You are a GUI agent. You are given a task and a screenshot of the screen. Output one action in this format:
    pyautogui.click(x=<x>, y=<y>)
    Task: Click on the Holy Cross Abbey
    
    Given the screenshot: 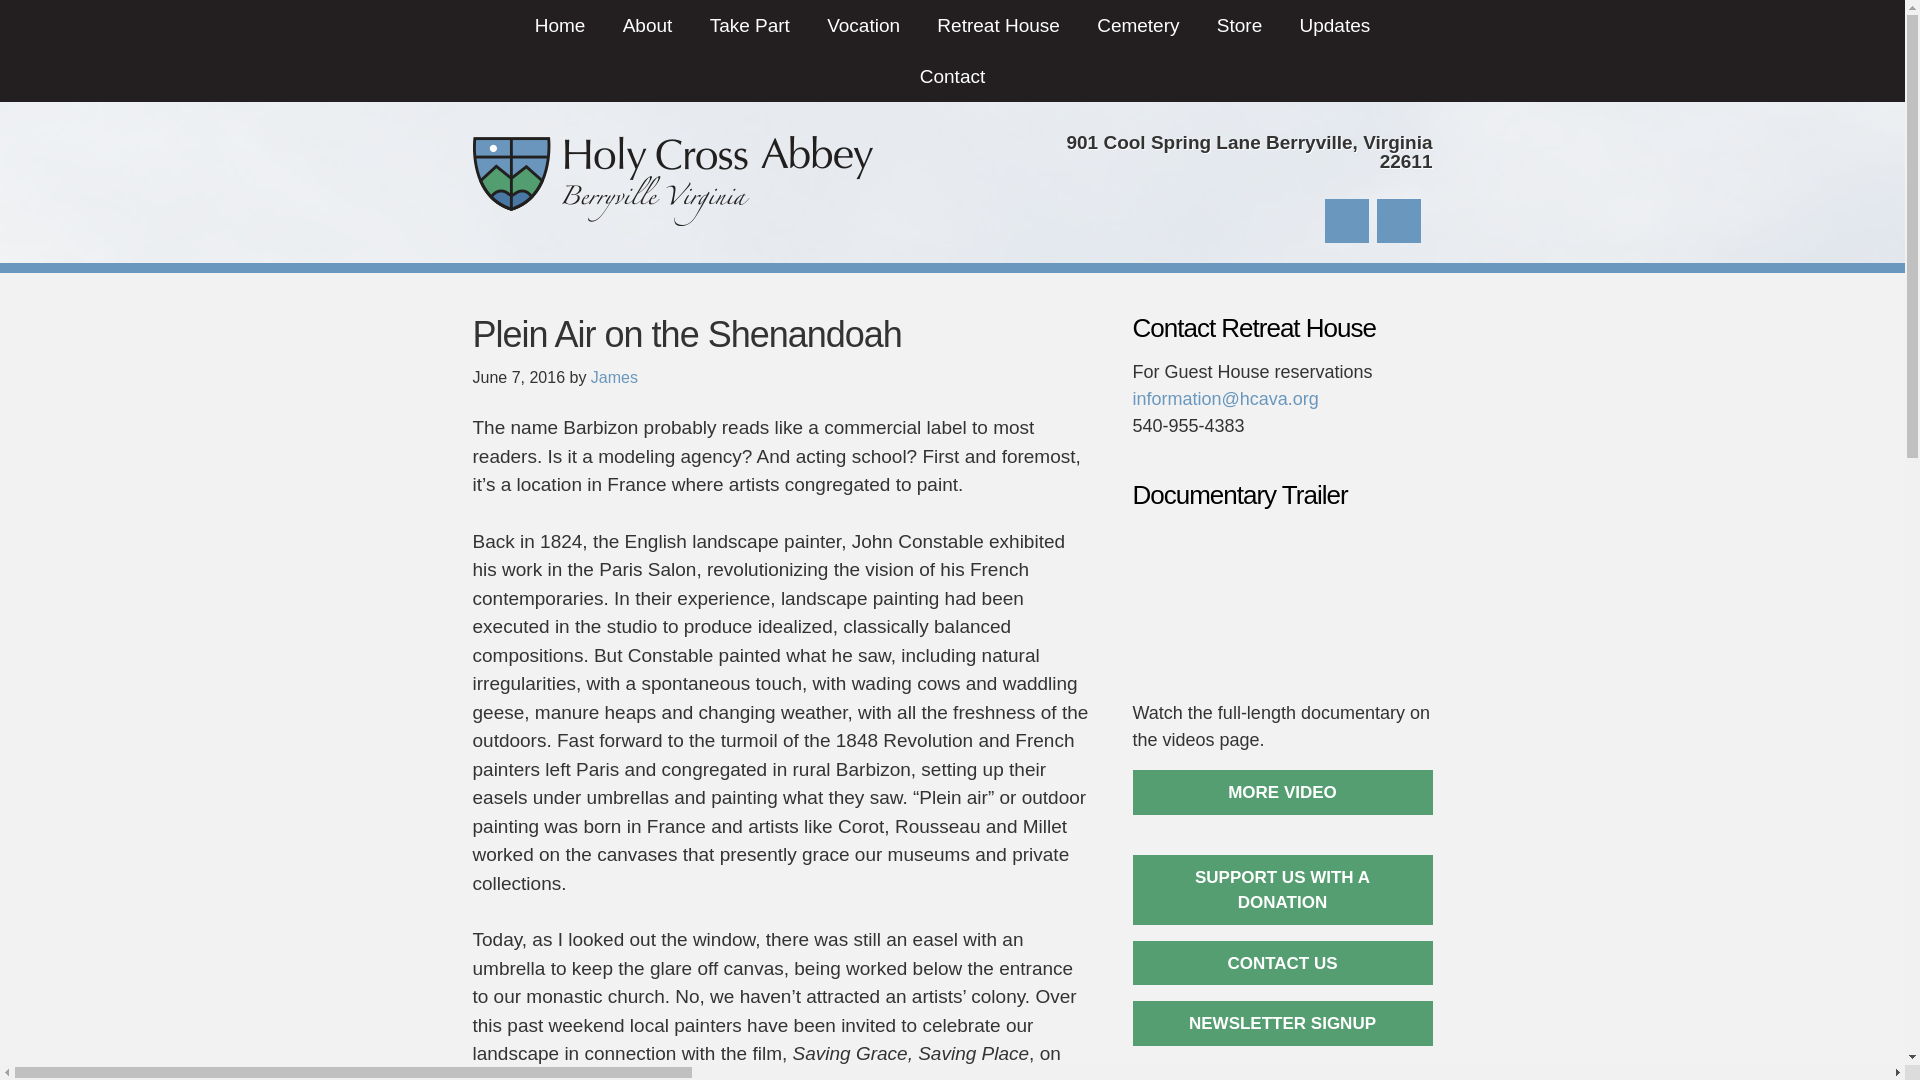 What is the action you would take?
    pyautogui.click(x=672, y=180)
    